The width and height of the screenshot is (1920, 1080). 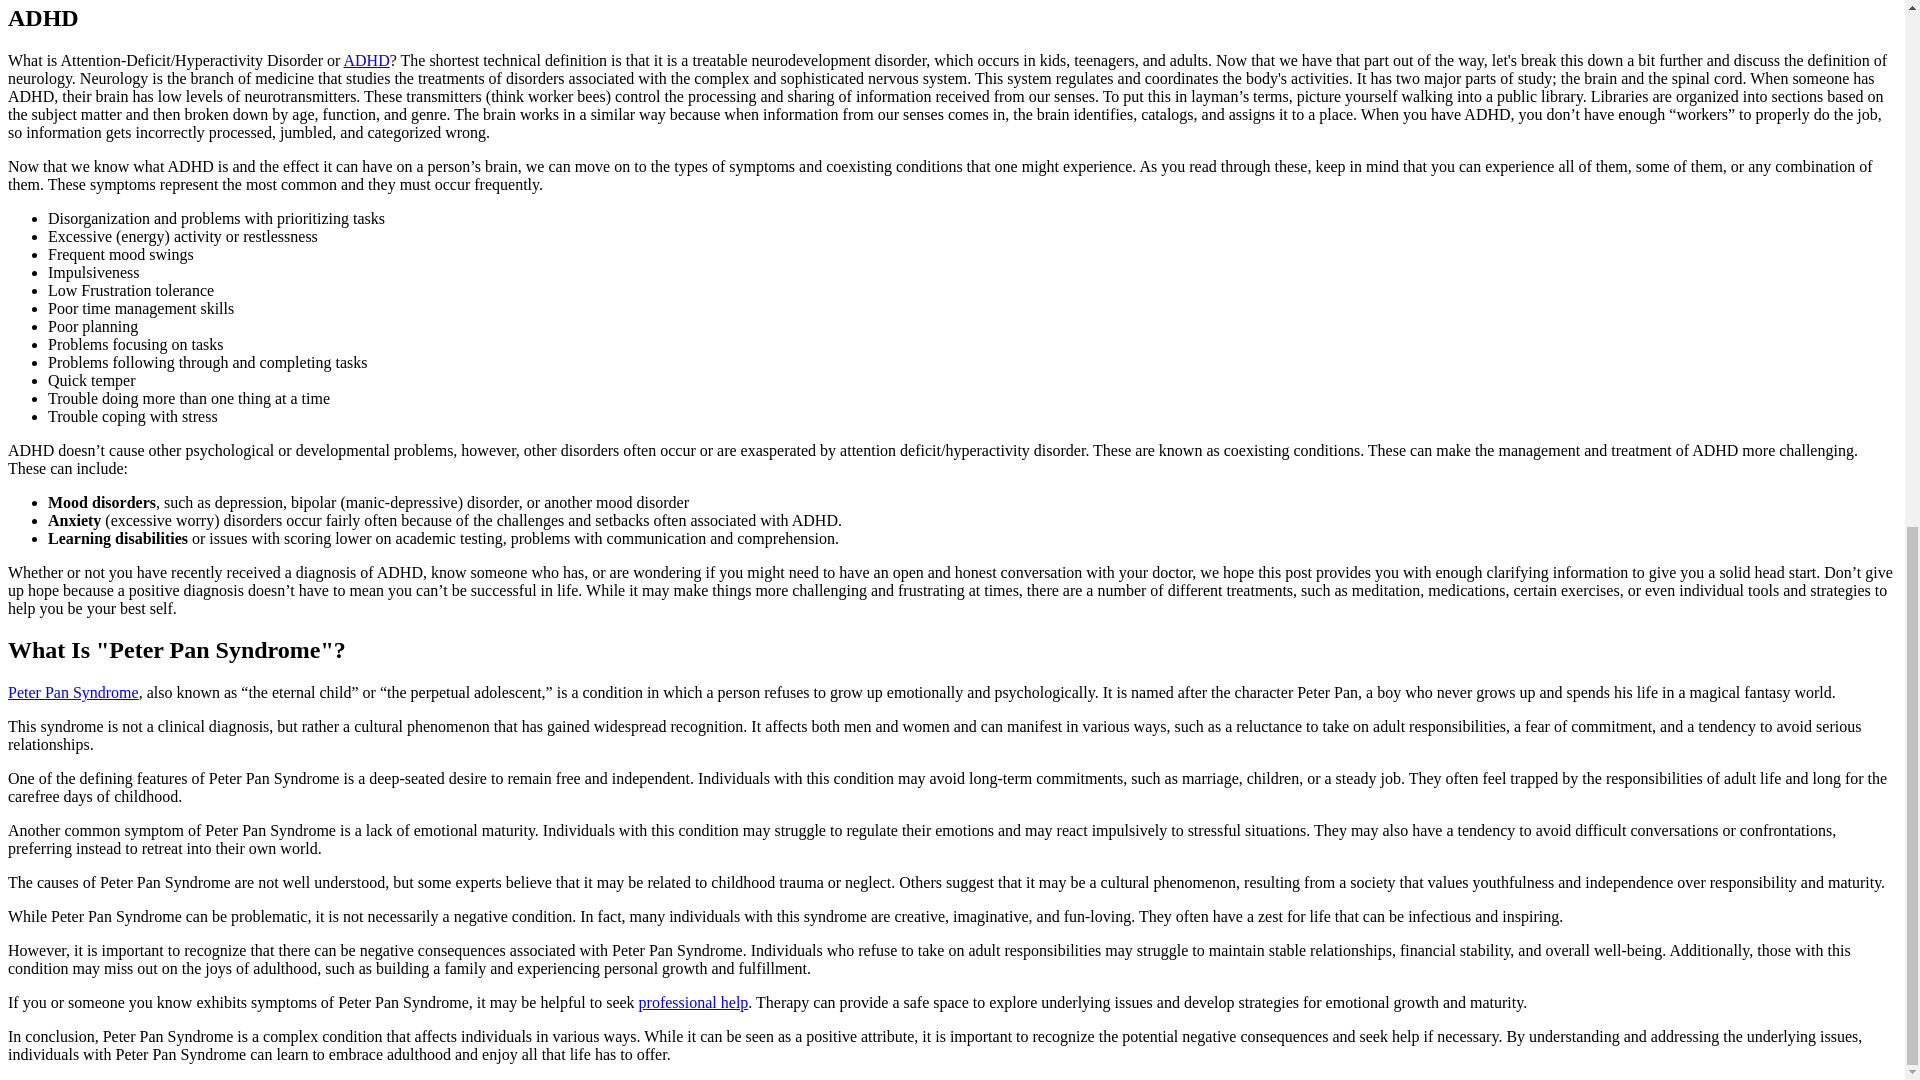 I want to click on professional help, so click(x=694, y=1002).